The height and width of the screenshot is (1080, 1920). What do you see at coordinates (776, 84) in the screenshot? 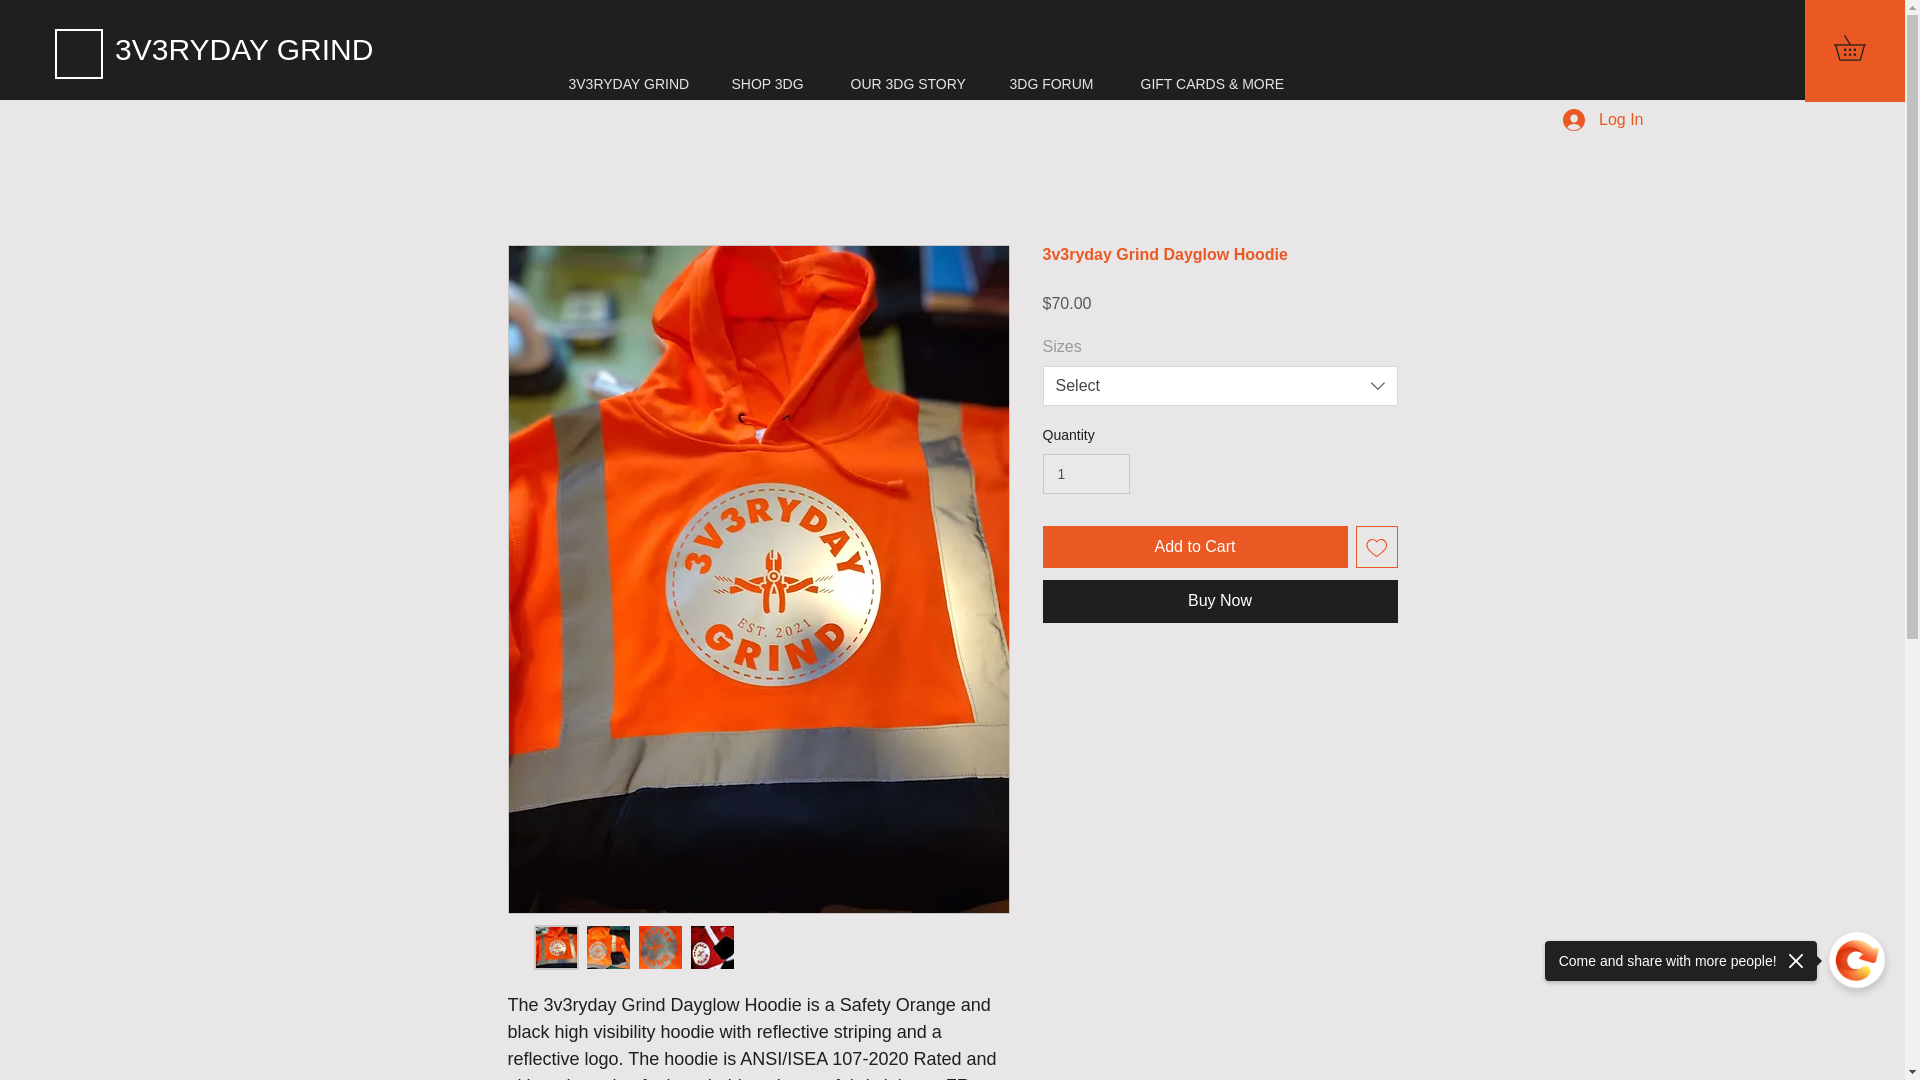
I see `SHOP 3DG` at bounding box center [776, 84].